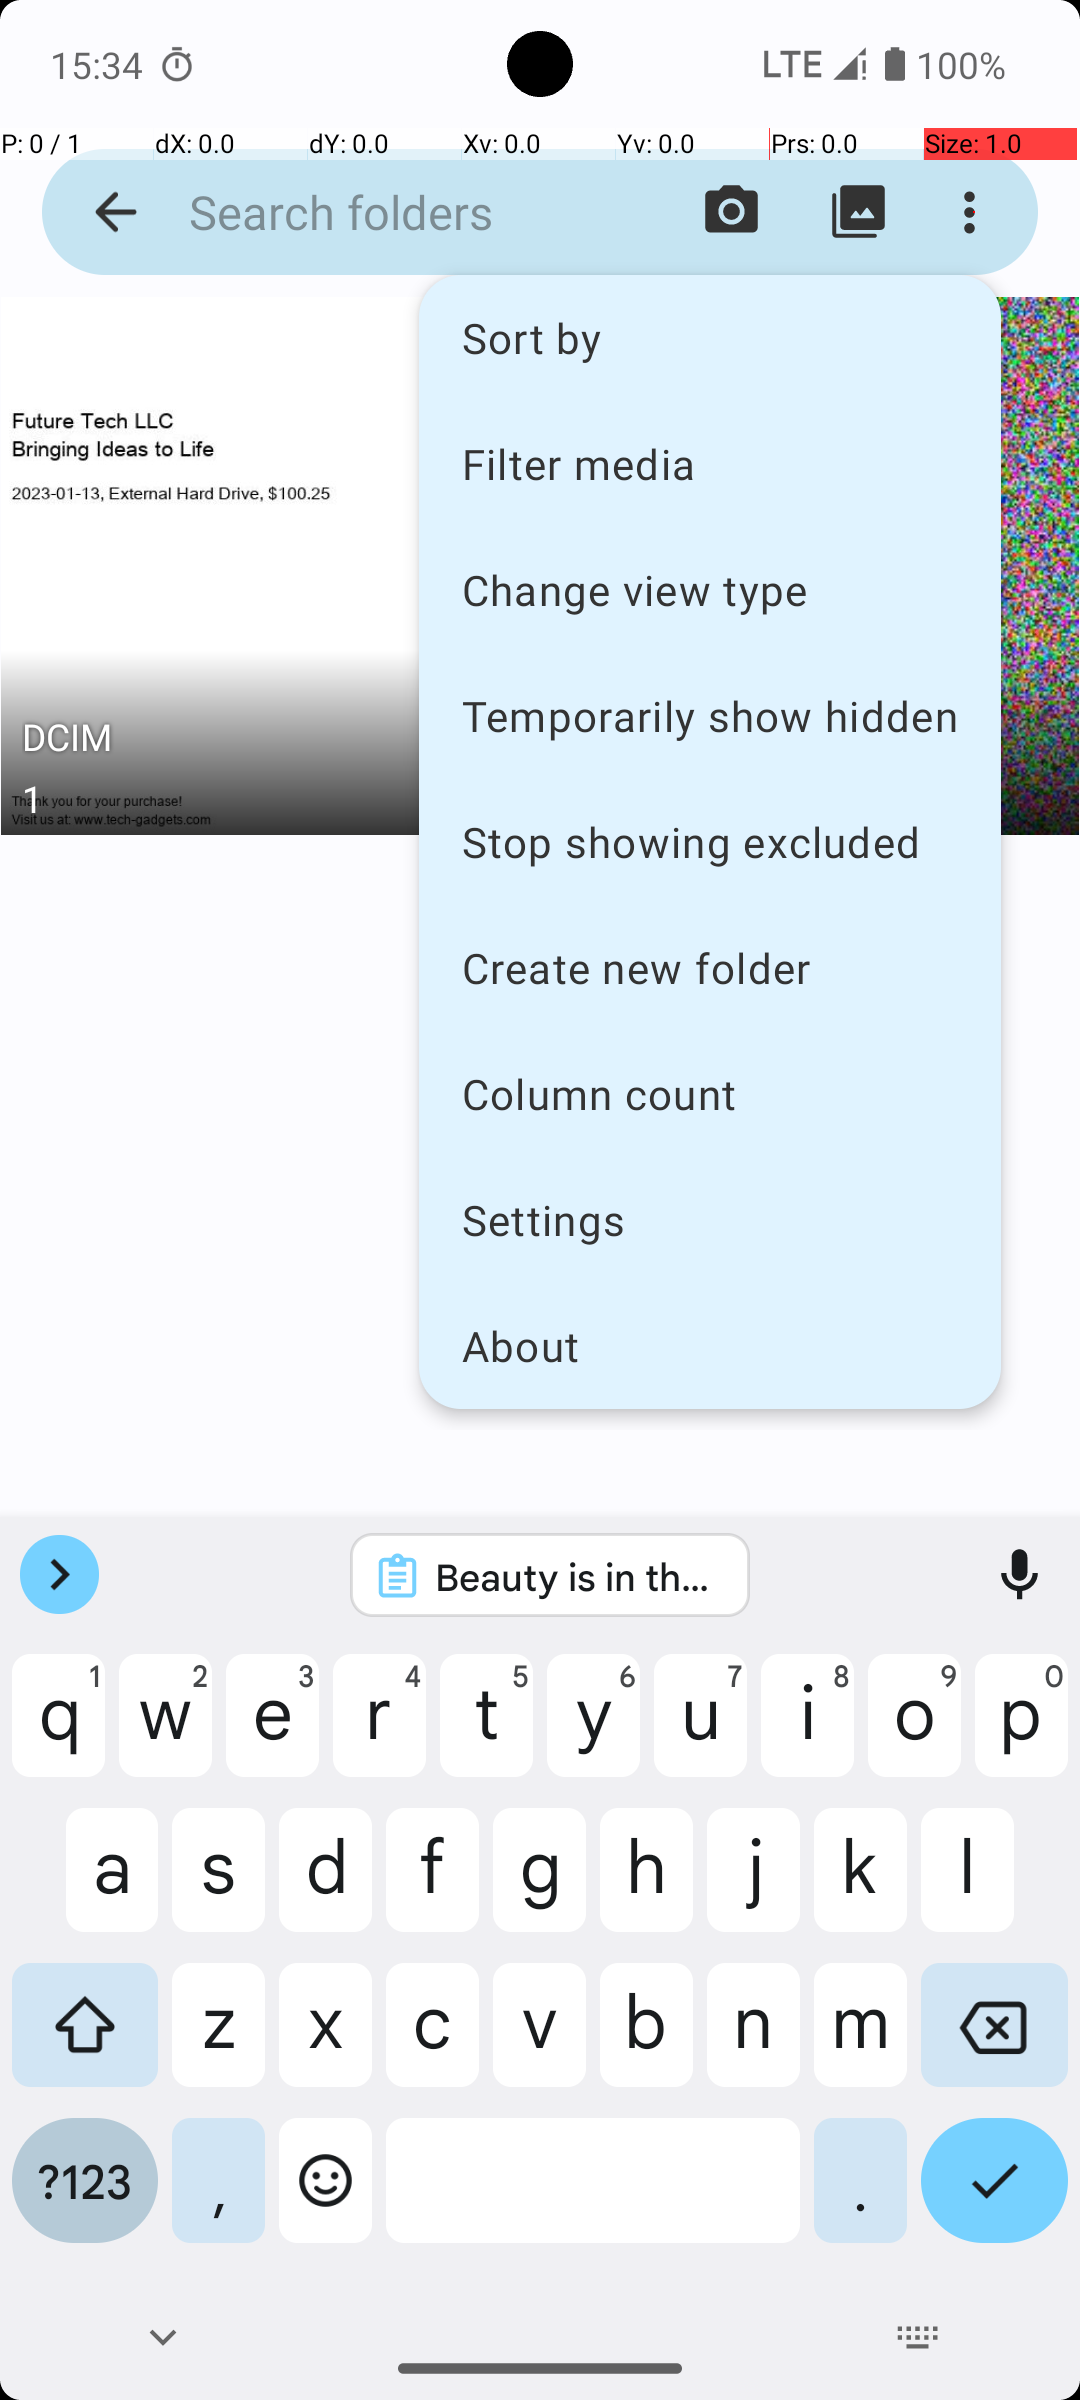  Describe the element at coordinates (710, 716) in the screenshot. I see `Temporarily show hidden` at that location.